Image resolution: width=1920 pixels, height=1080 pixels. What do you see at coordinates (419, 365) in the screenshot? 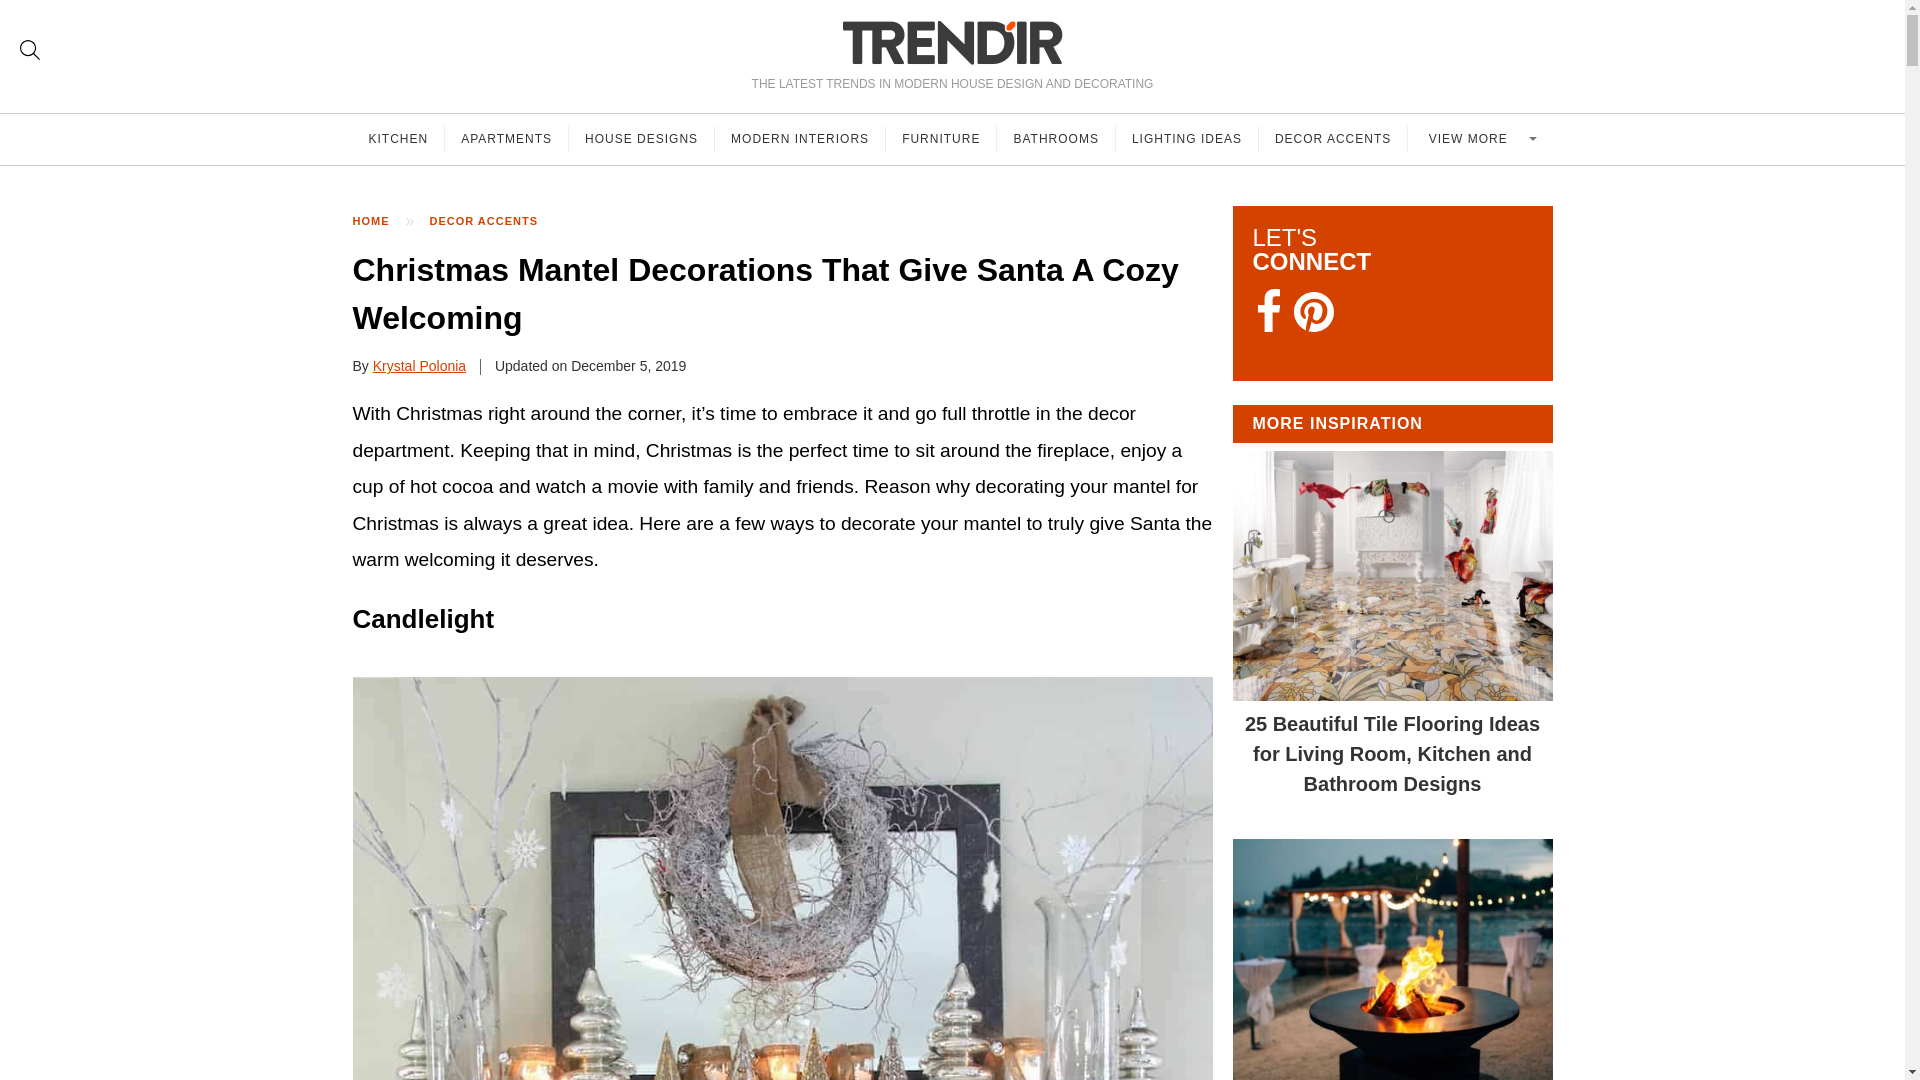
I see `Krystal Polonia` at bounding box center [419, 365].